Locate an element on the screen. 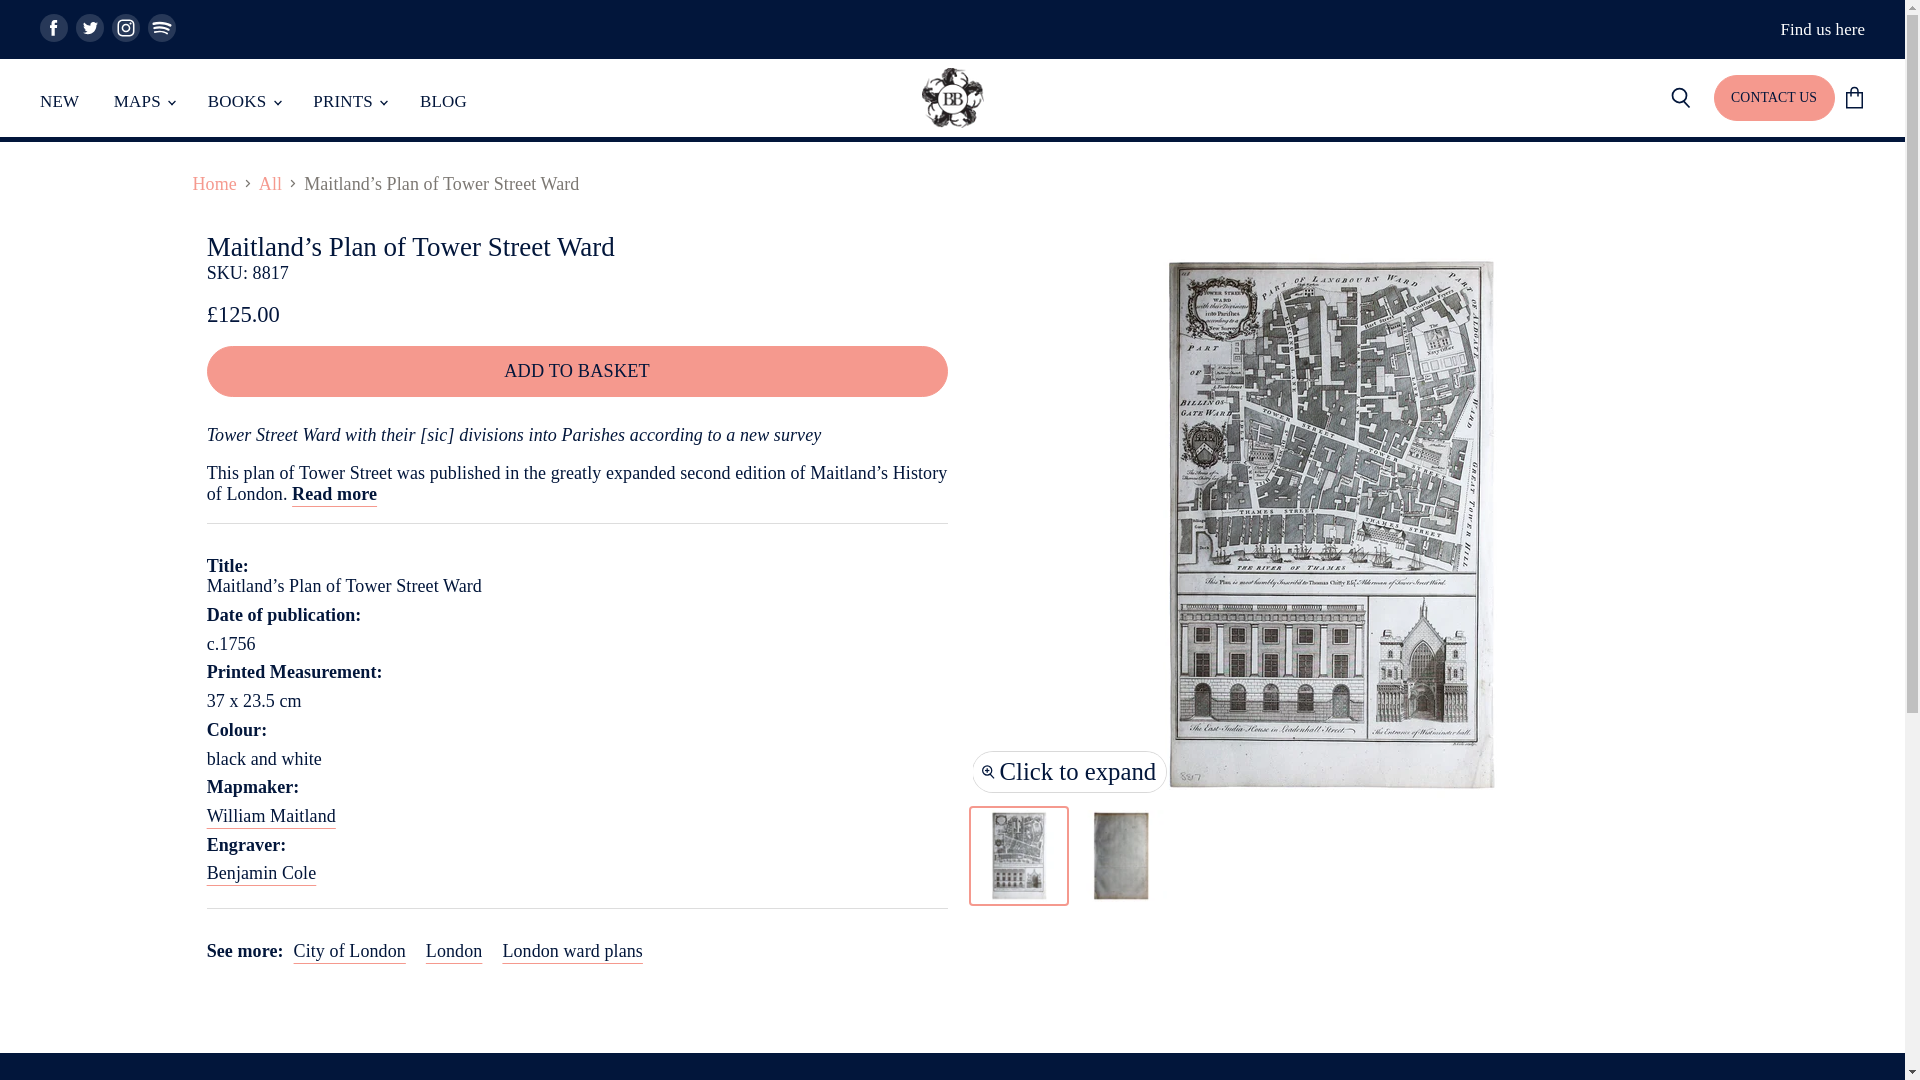 This screenshot has width=1920, height=1080. Find us here is located at coordinates (1822, 29).